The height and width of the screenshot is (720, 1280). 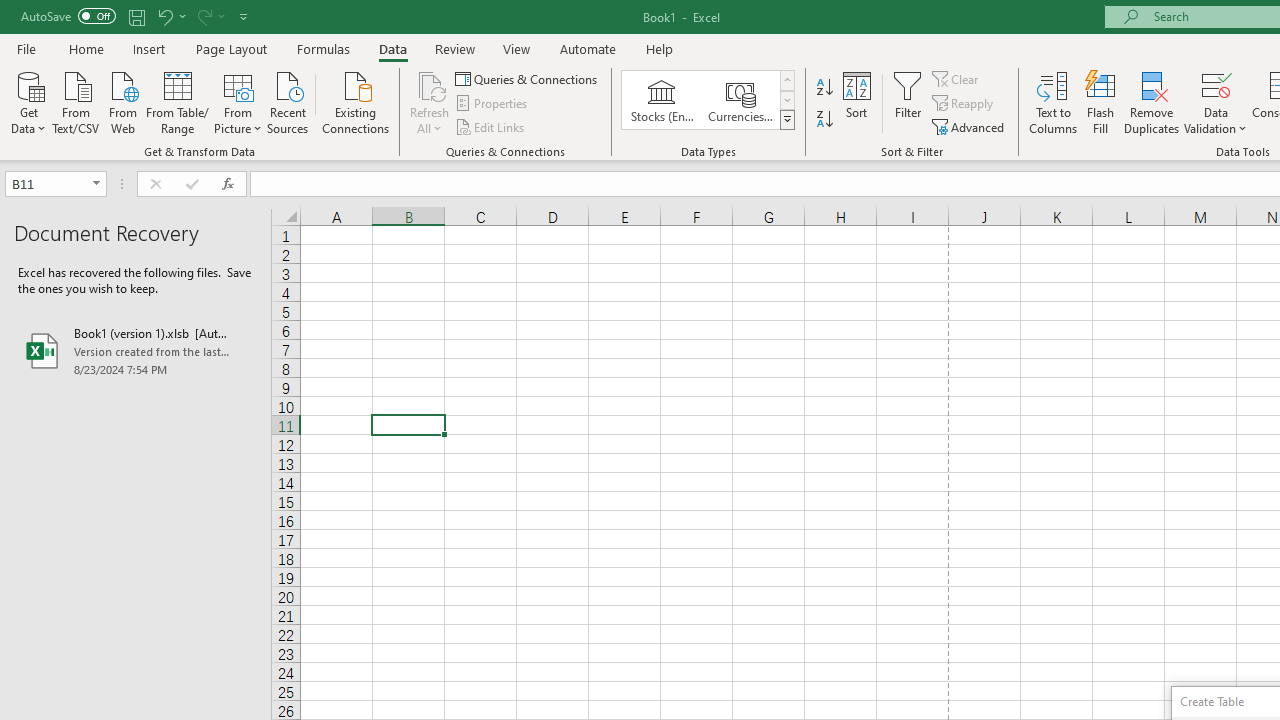 What do you see at coordinates (356, 101) in the screenshot?
I see `Existing Connections` at bounding box center [356, 101].